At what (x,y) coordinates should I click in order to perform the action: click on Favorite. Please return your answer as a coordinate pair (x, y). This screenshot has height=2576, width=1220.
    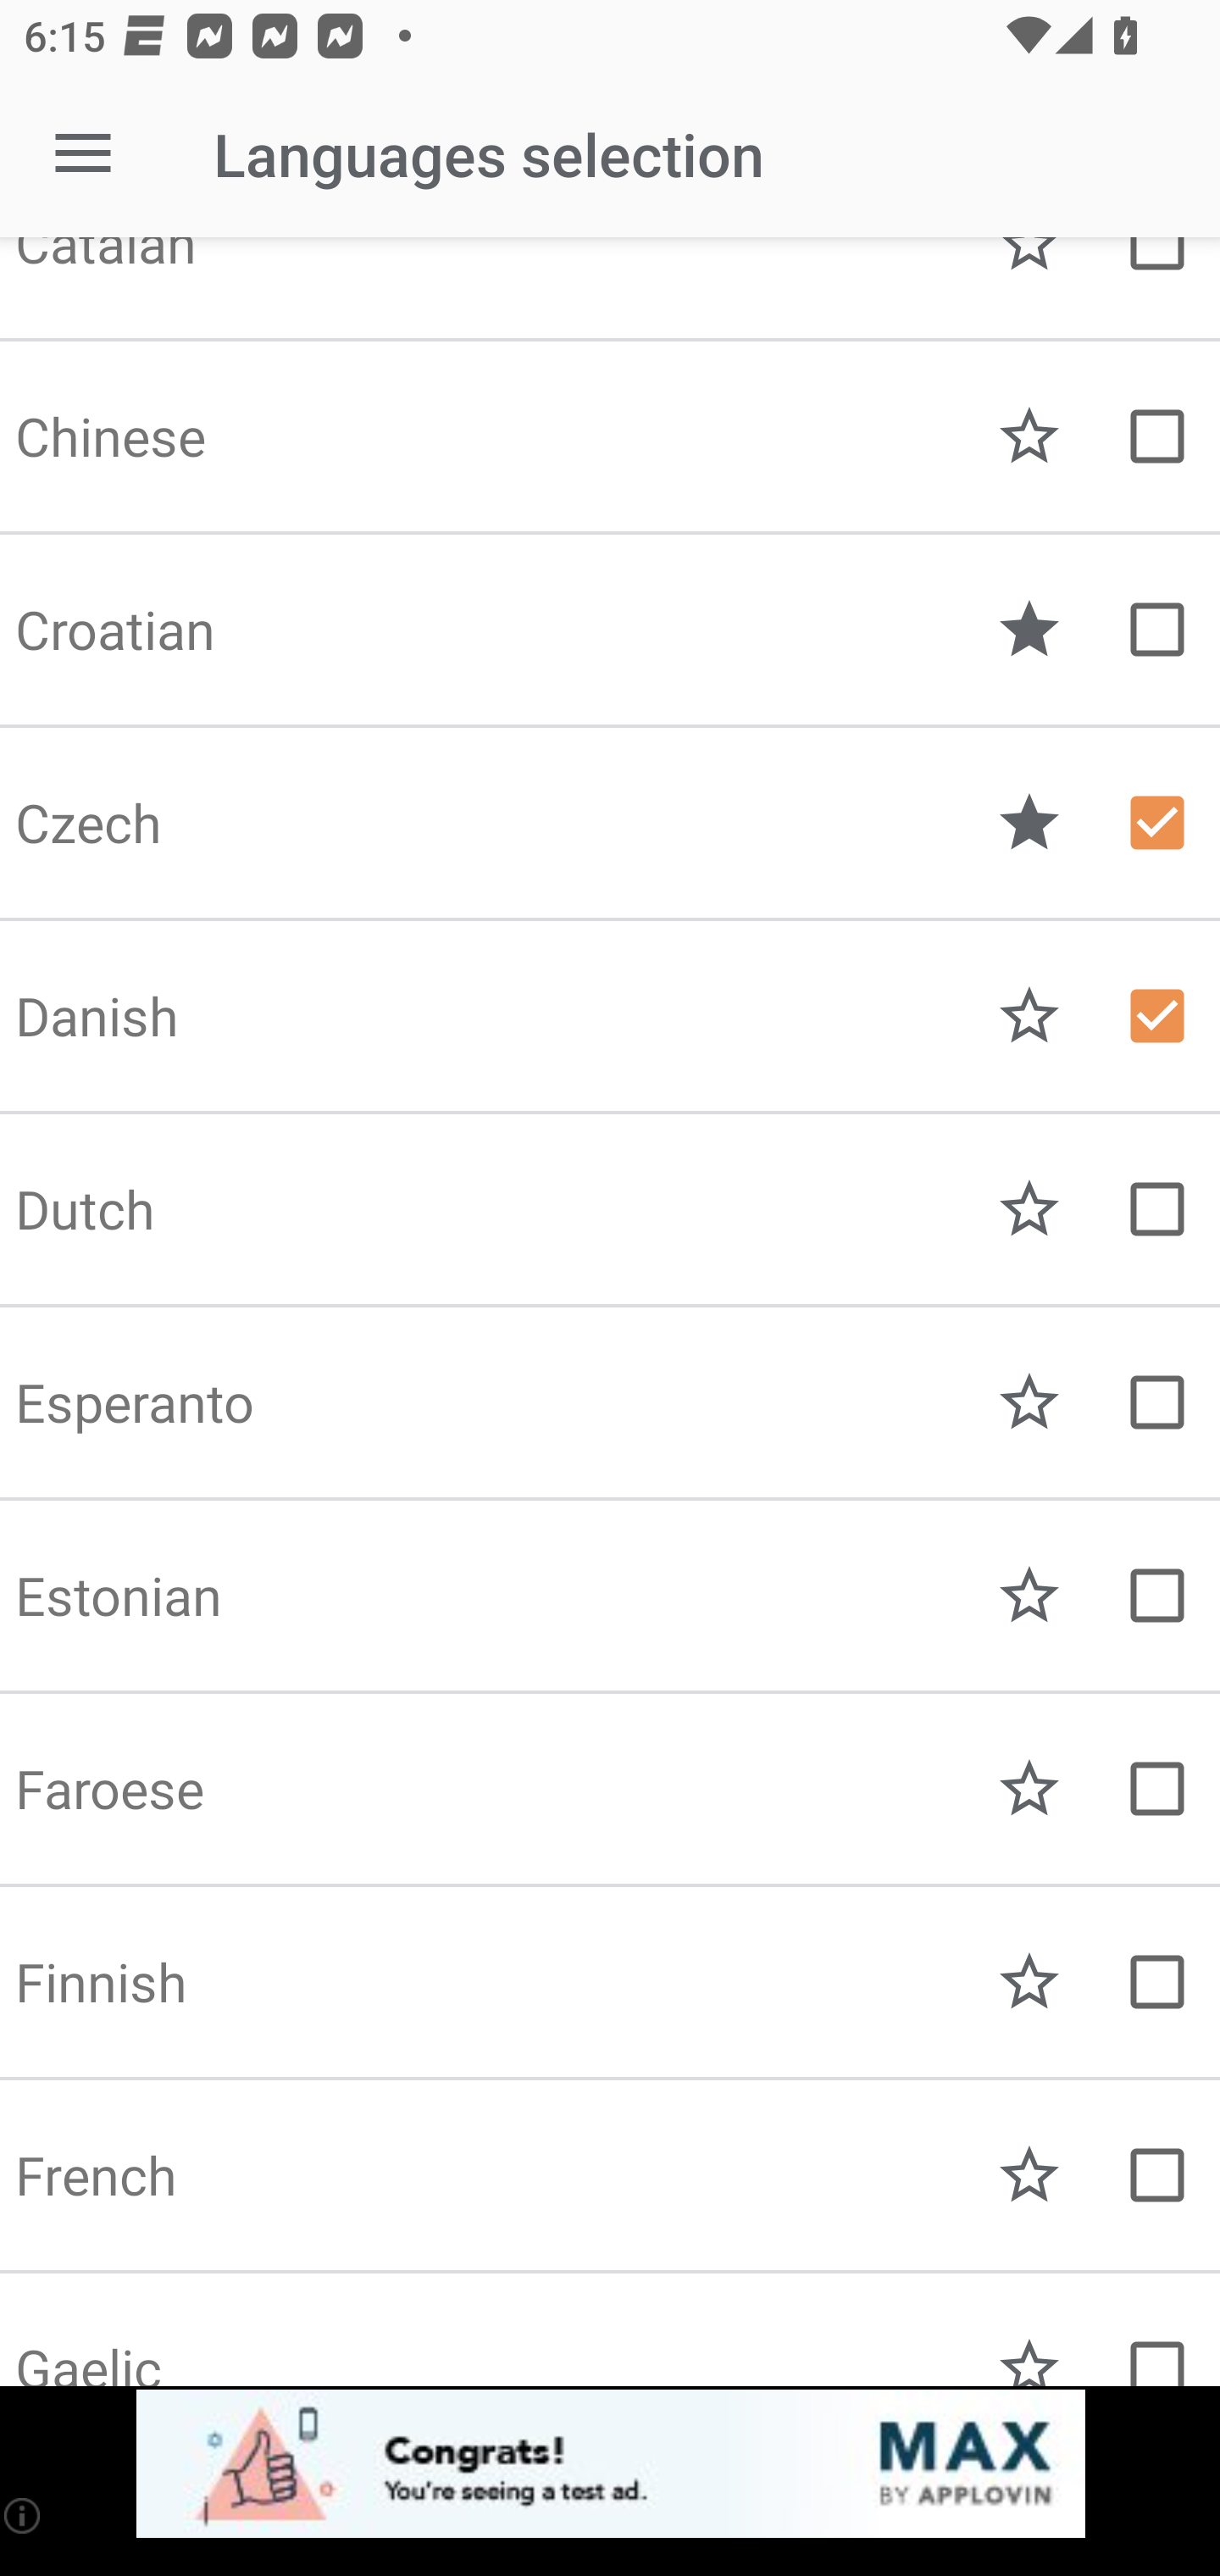
    Looking at the image, I should click on (1029, 1402).